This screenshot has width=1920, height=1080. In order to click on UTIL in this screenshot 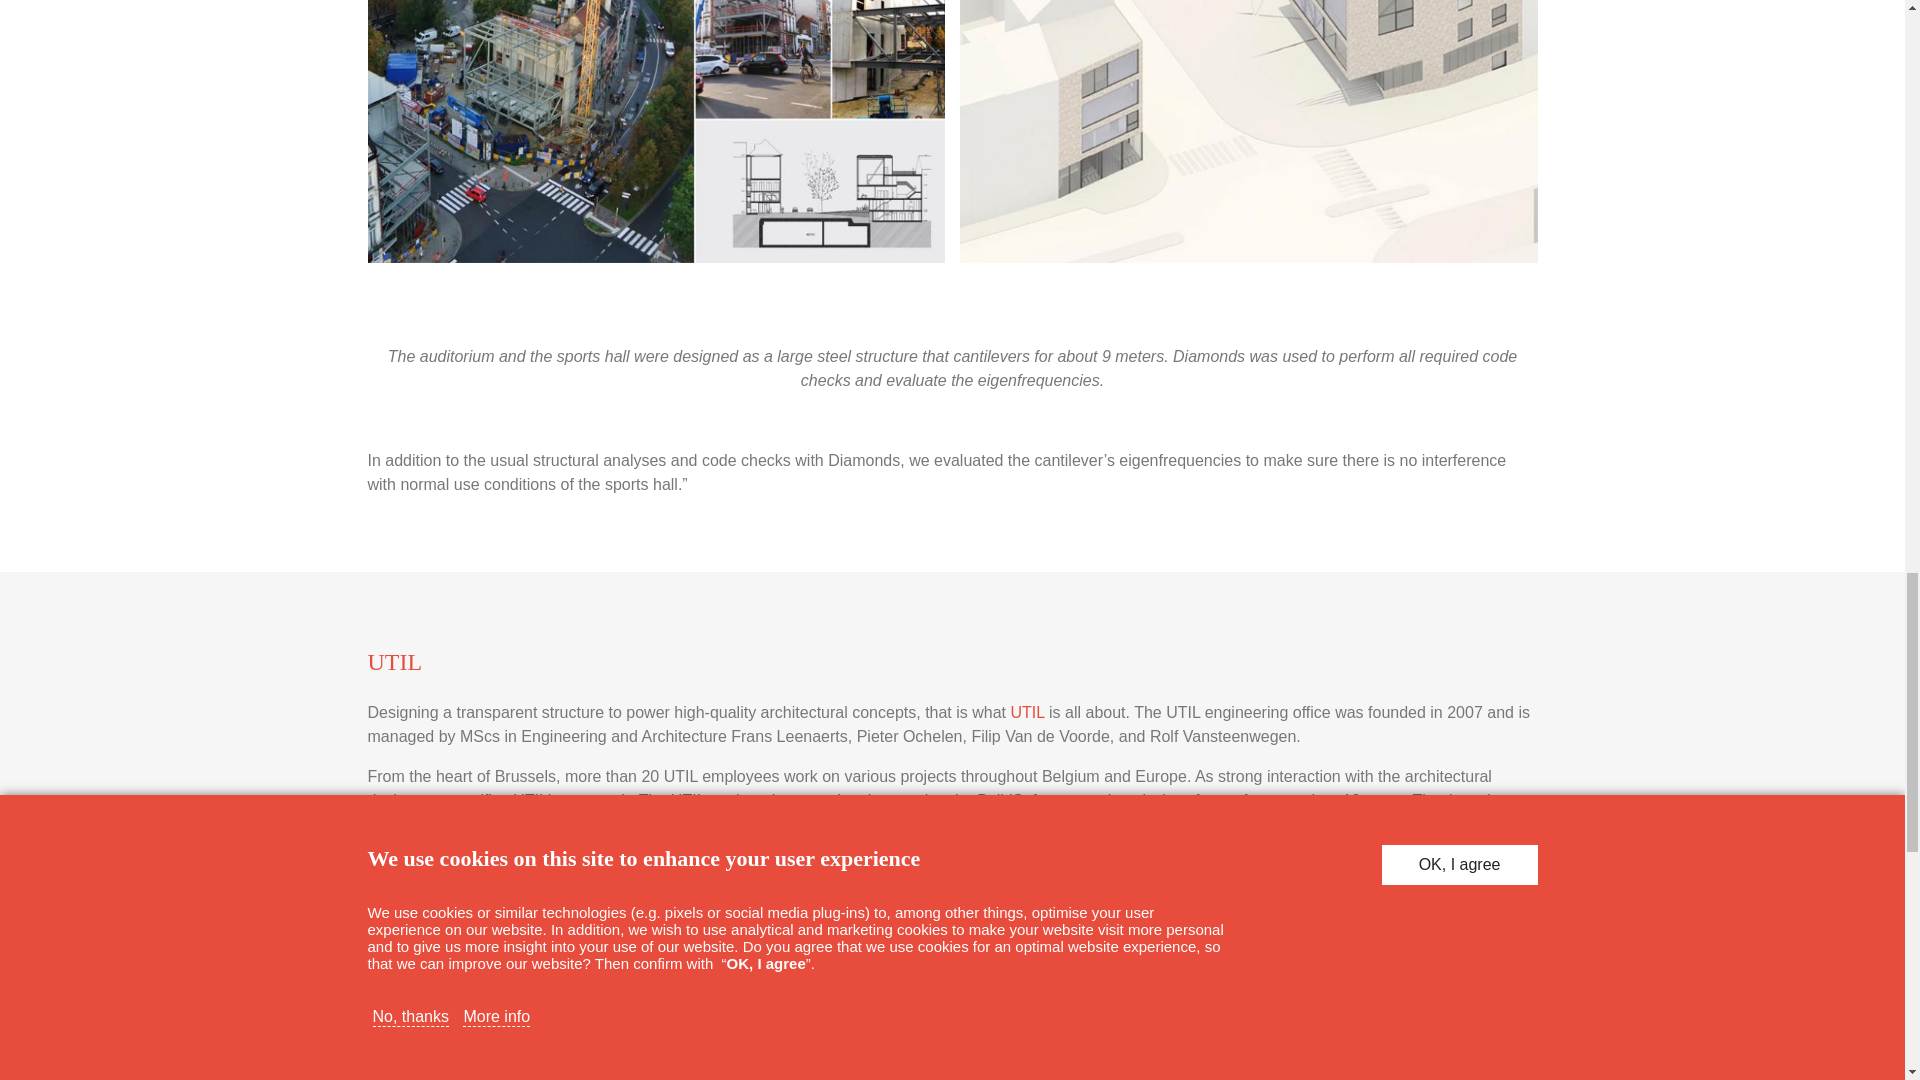, I will do `click(1028, 712)`.